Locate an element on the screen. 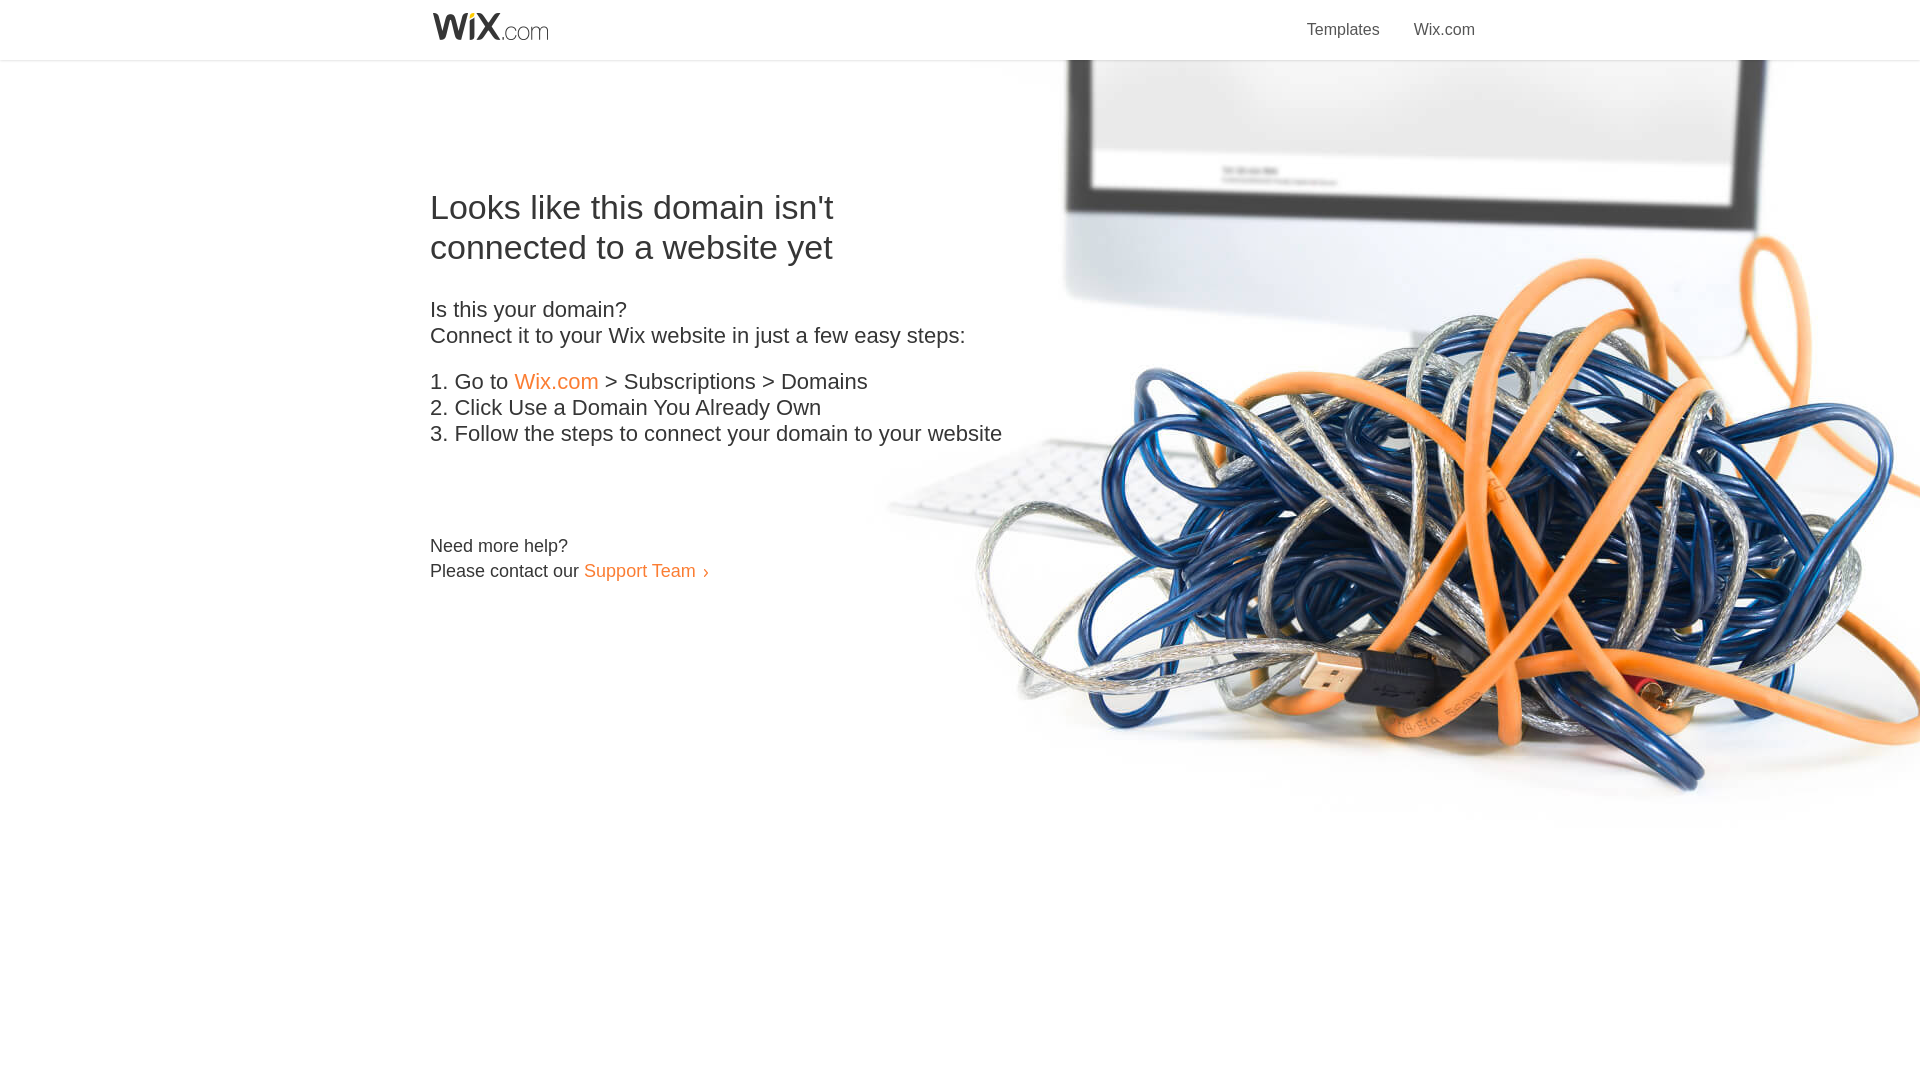 This screenshot has height=1080, width=1920. Wix.com is located at coordinates (1444, 18).